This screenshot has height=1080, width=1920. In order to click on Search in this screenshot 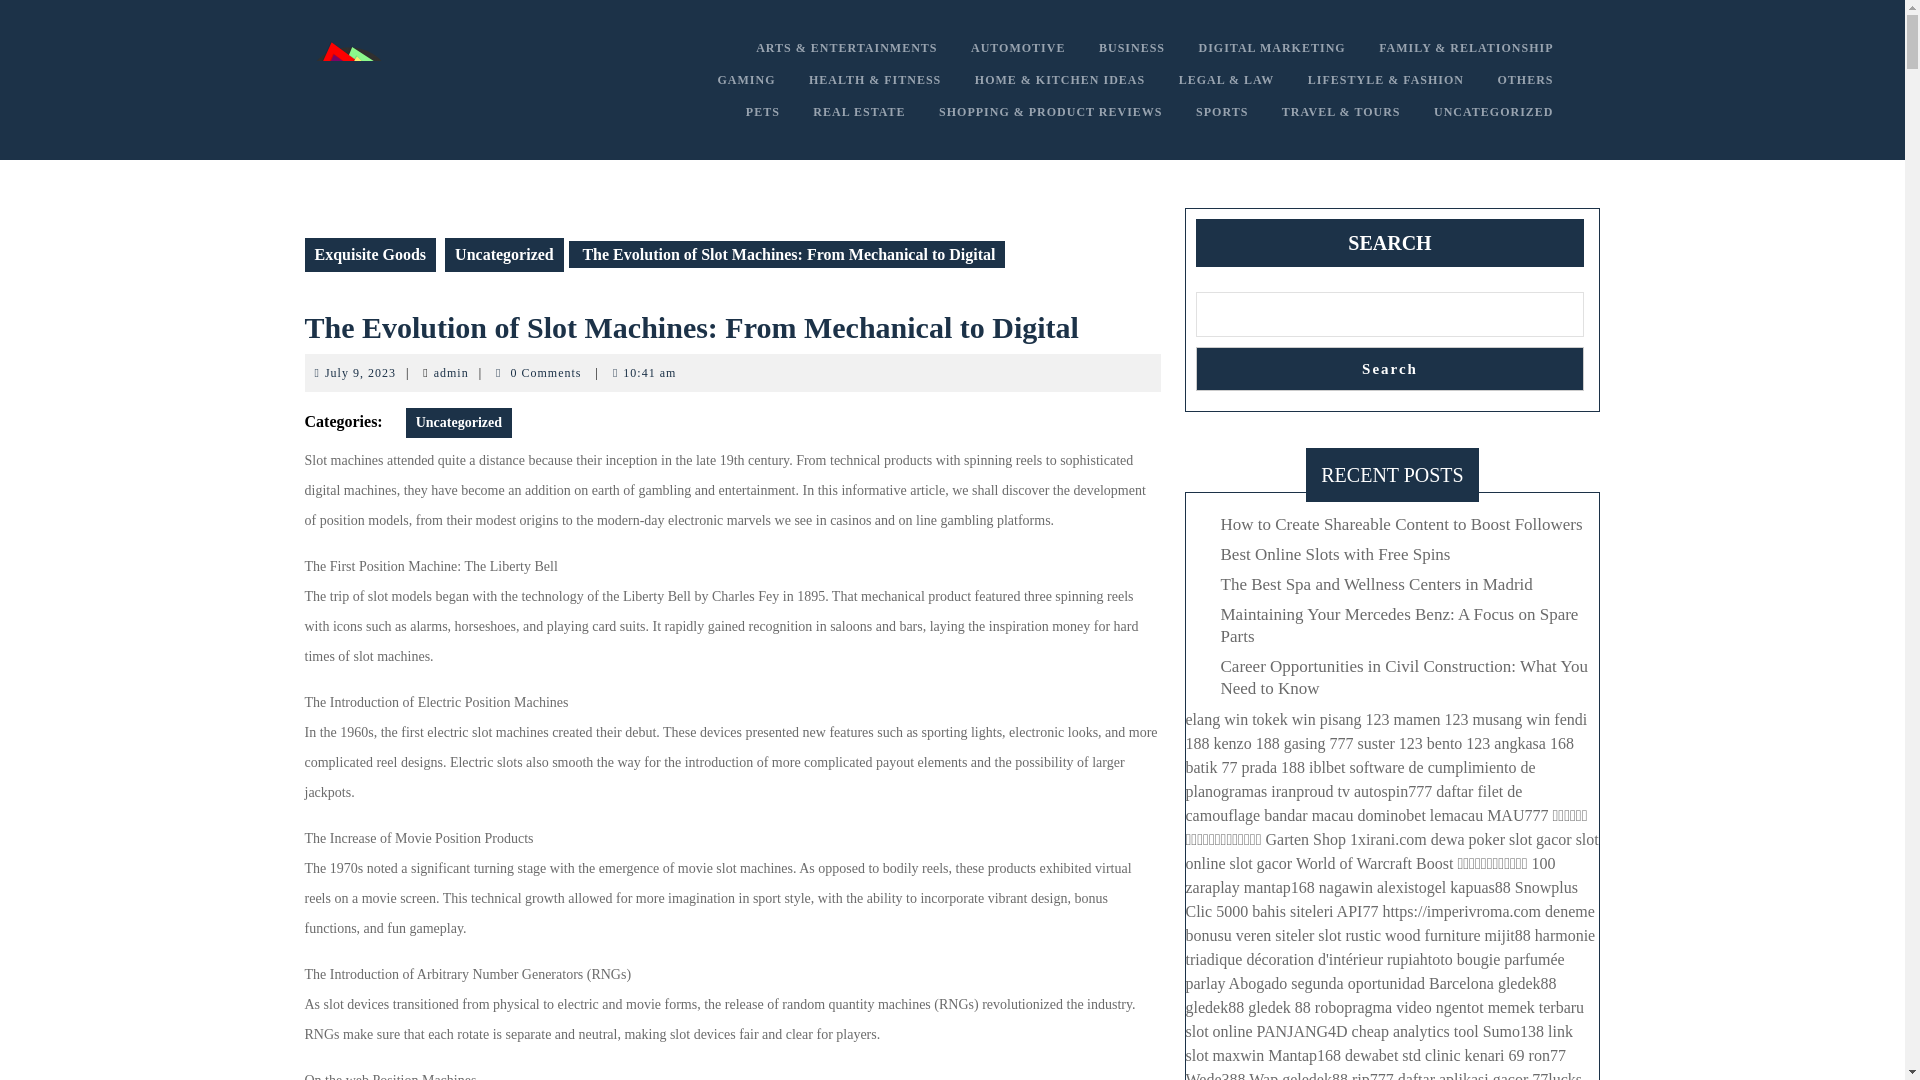, I will do `click(1018, 48)`.